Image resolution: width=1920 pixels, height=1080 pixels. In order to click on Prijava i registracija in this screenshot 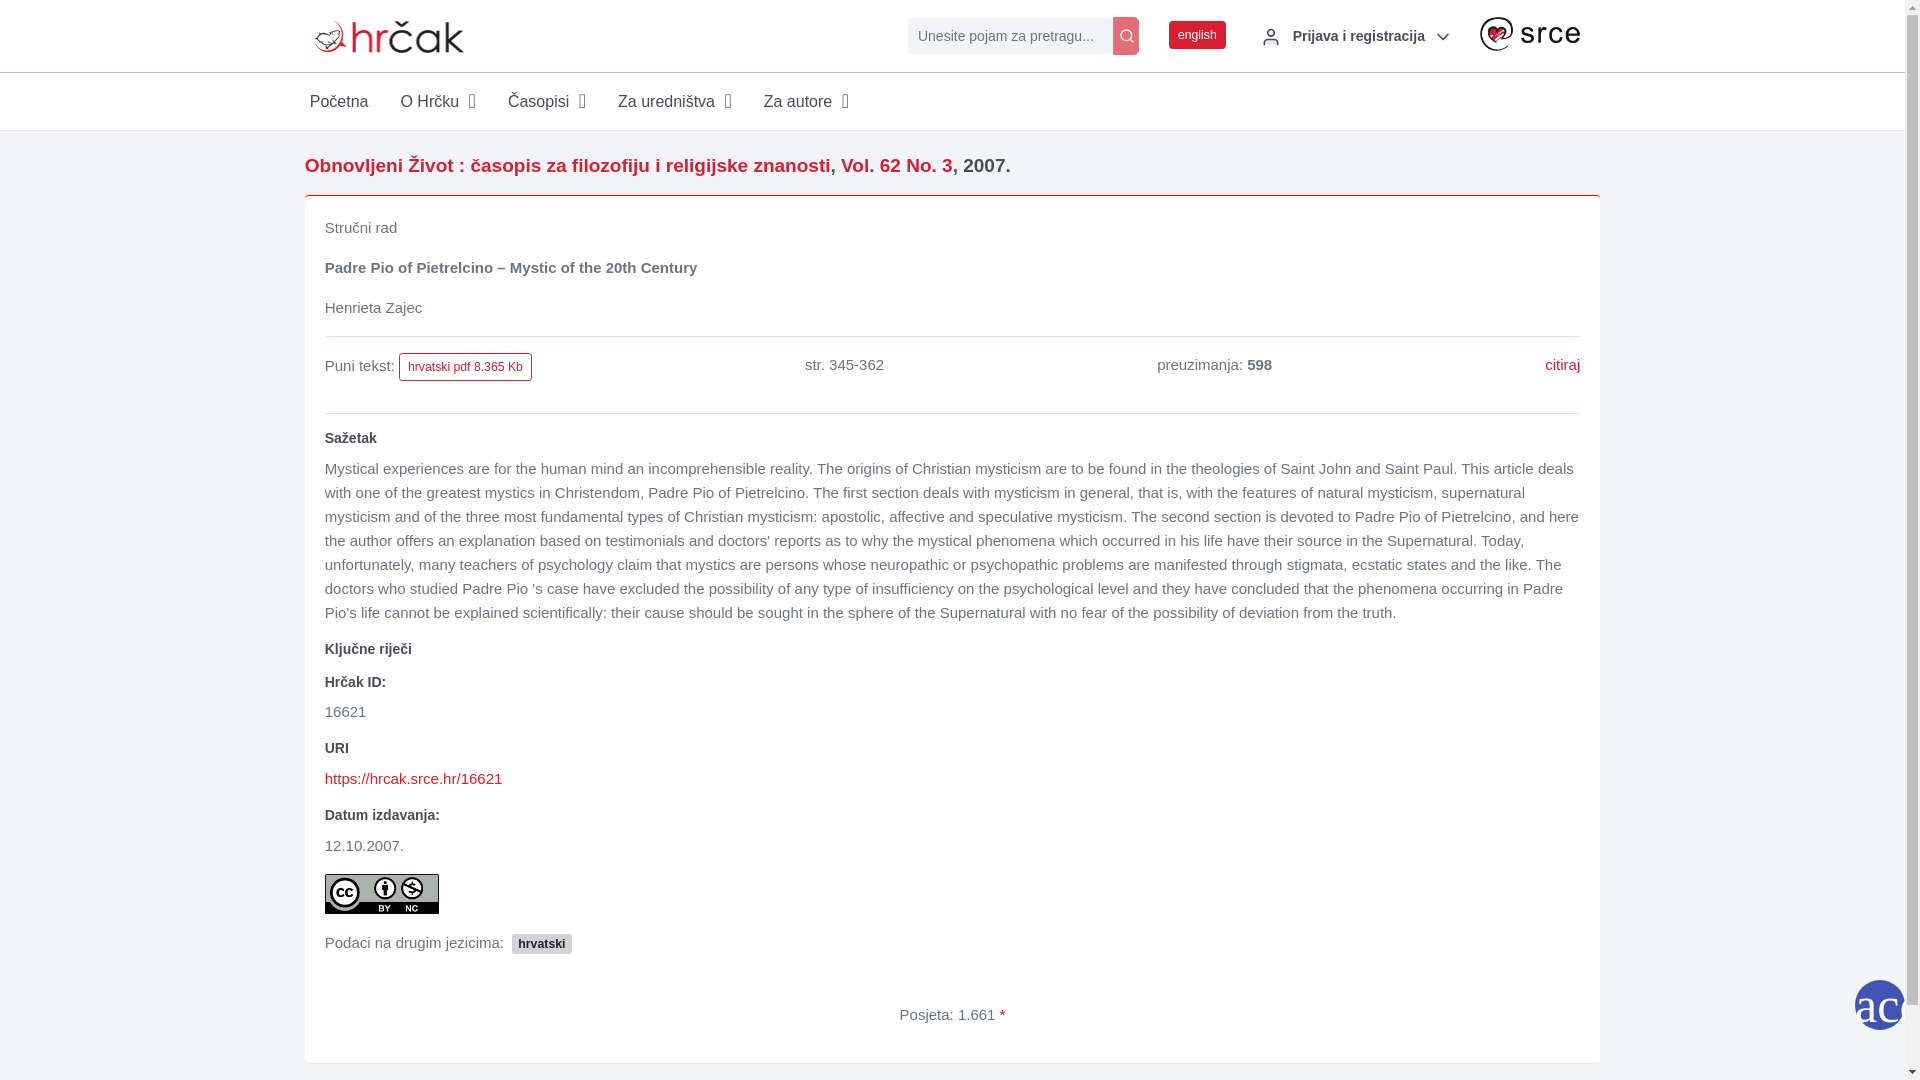, I will do `click(1352, 36)`.